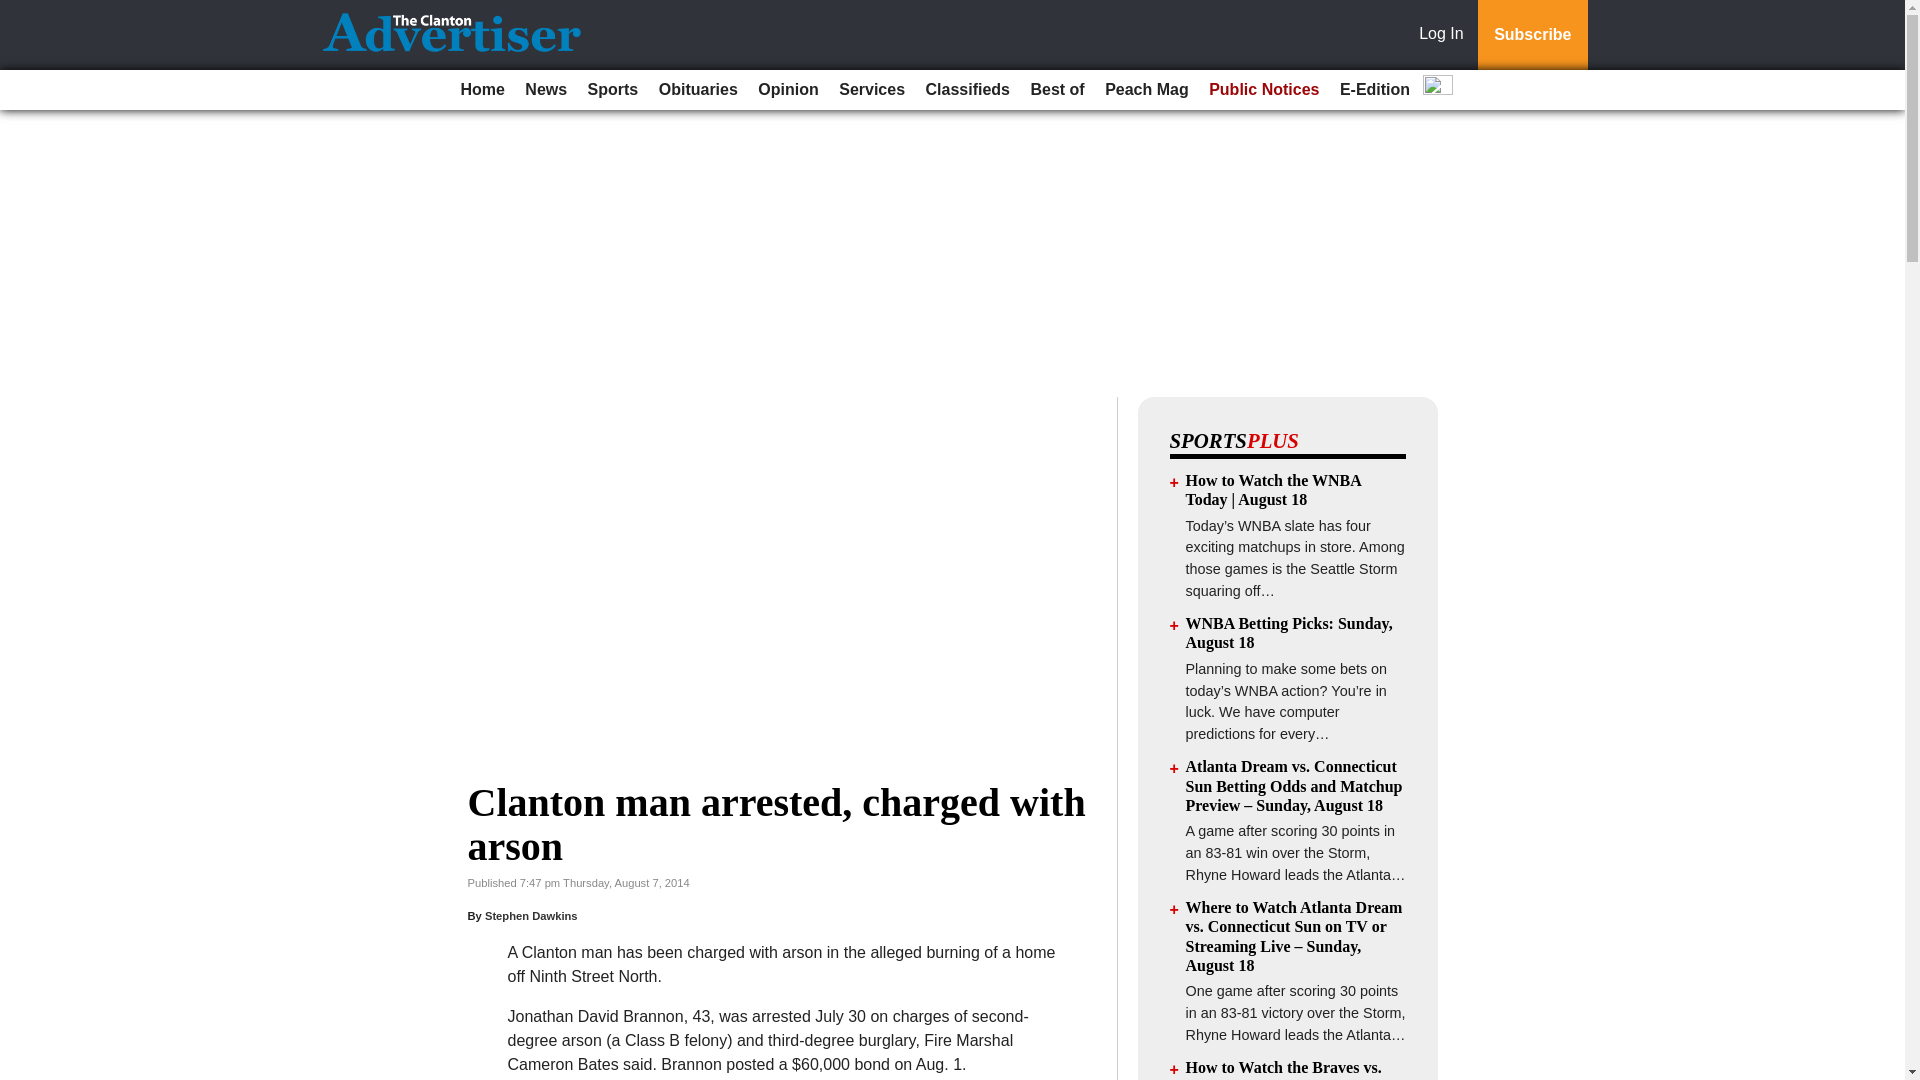 The width and height of the screenshot is (1920, 1080). I want to click on Public Notices, so click(1264, 90).